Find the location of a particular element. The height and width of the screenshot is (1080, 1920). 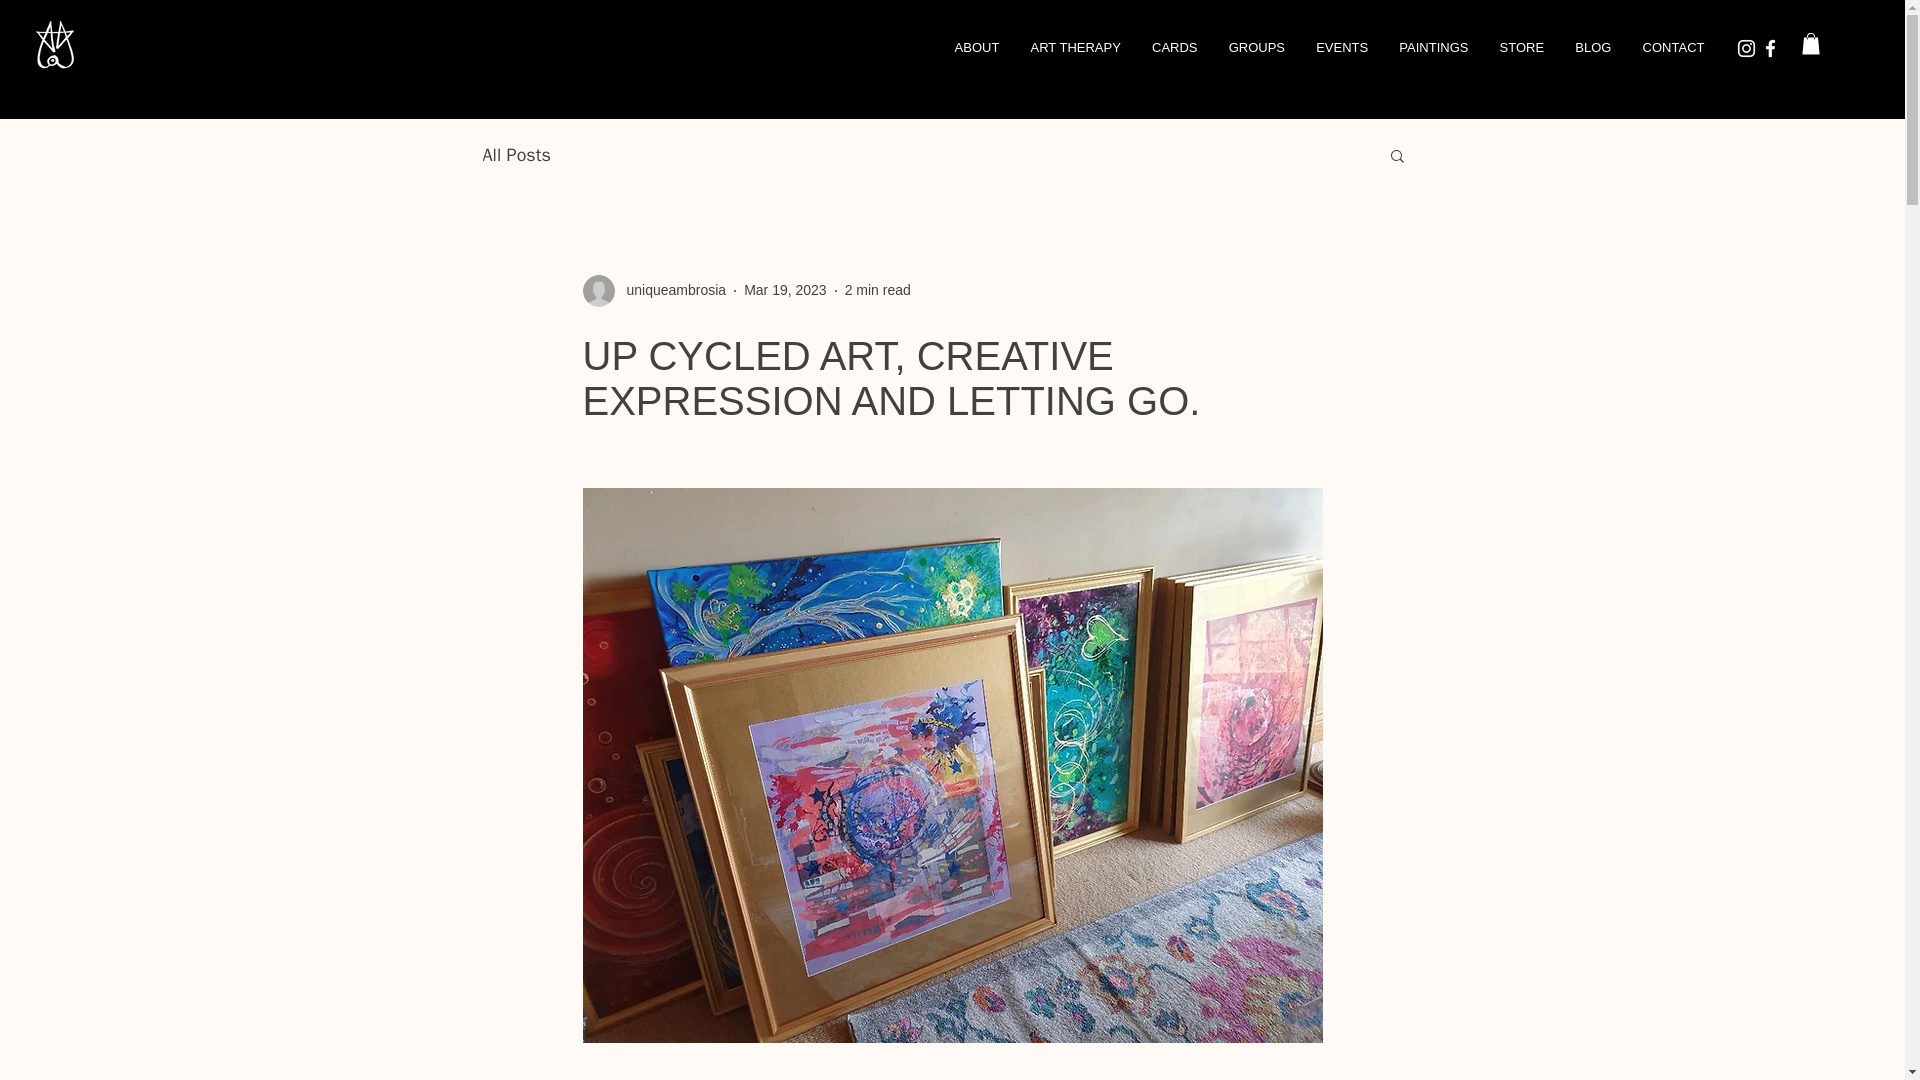

STORE is located at coordinates (1522, 47).